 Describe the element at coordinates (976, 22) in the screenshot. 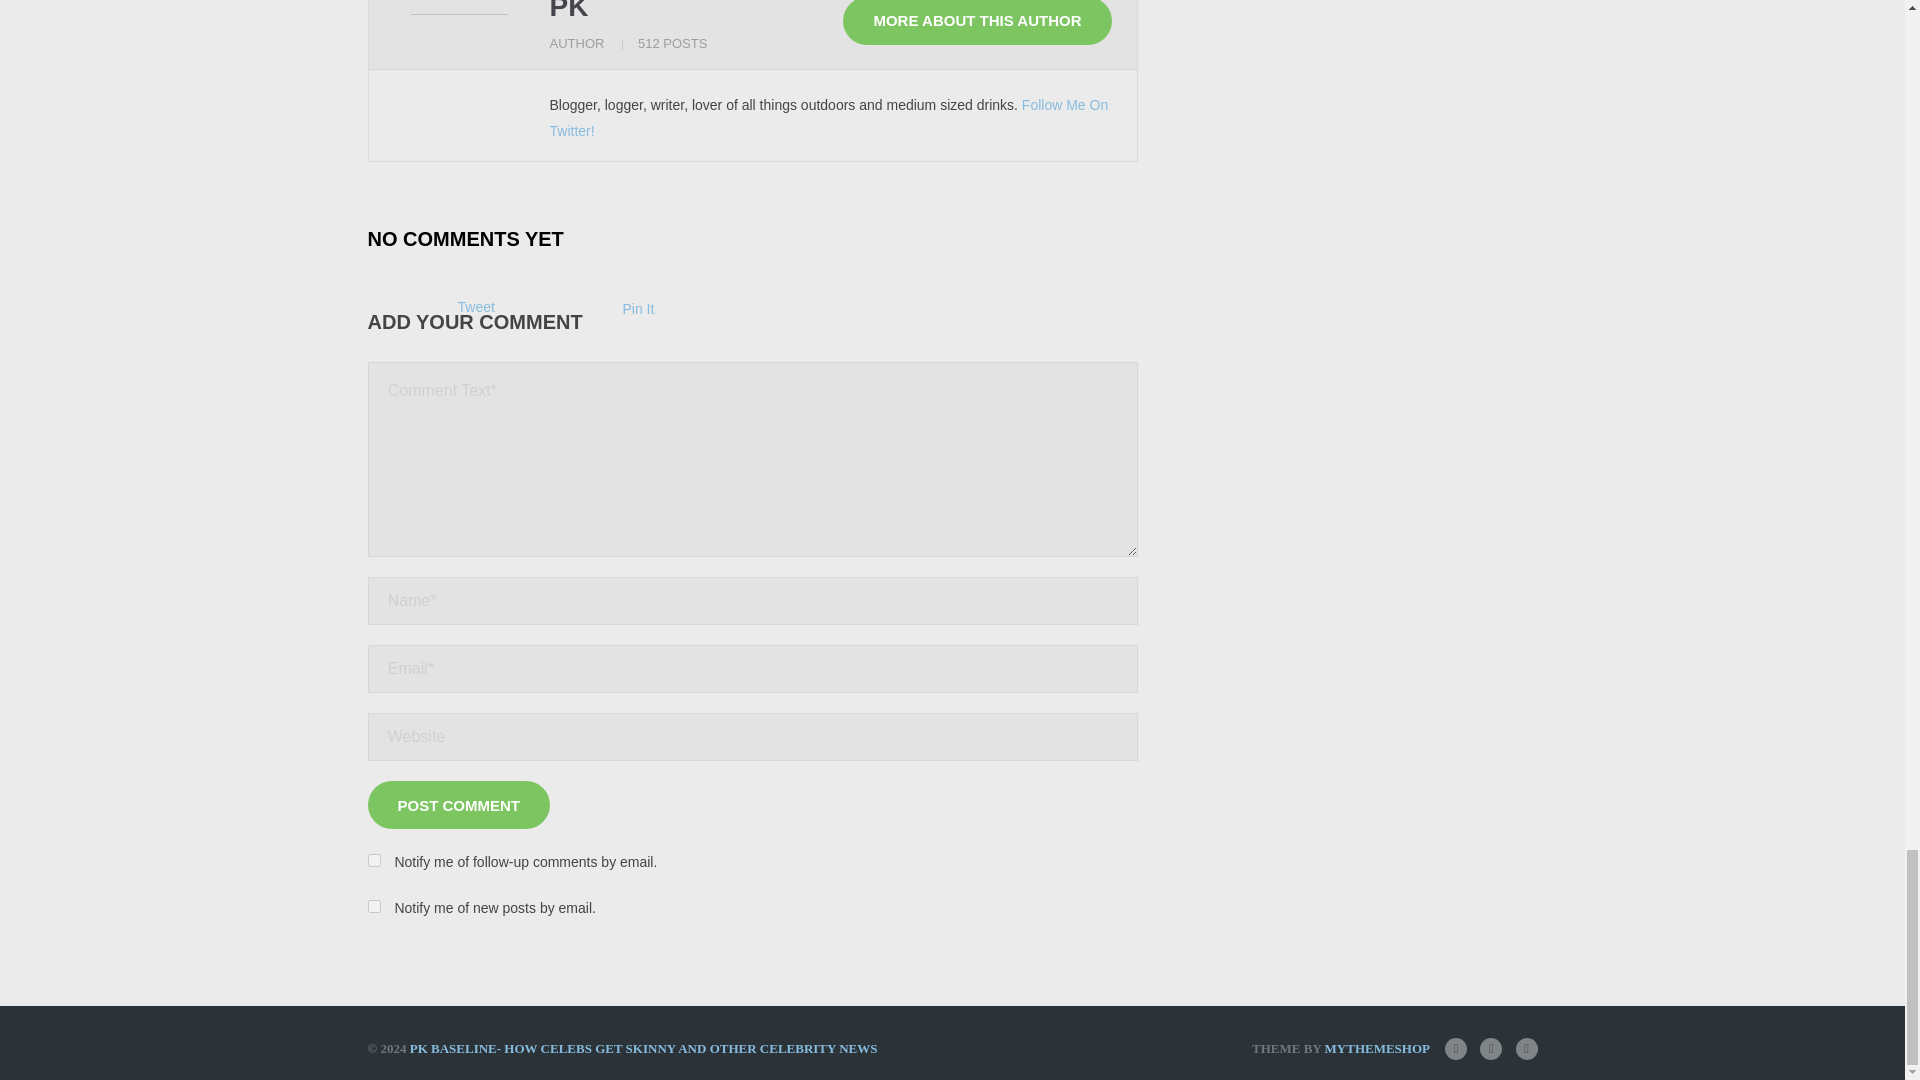

I see `MORE ABOUT THIS AUTHOR` at that location.